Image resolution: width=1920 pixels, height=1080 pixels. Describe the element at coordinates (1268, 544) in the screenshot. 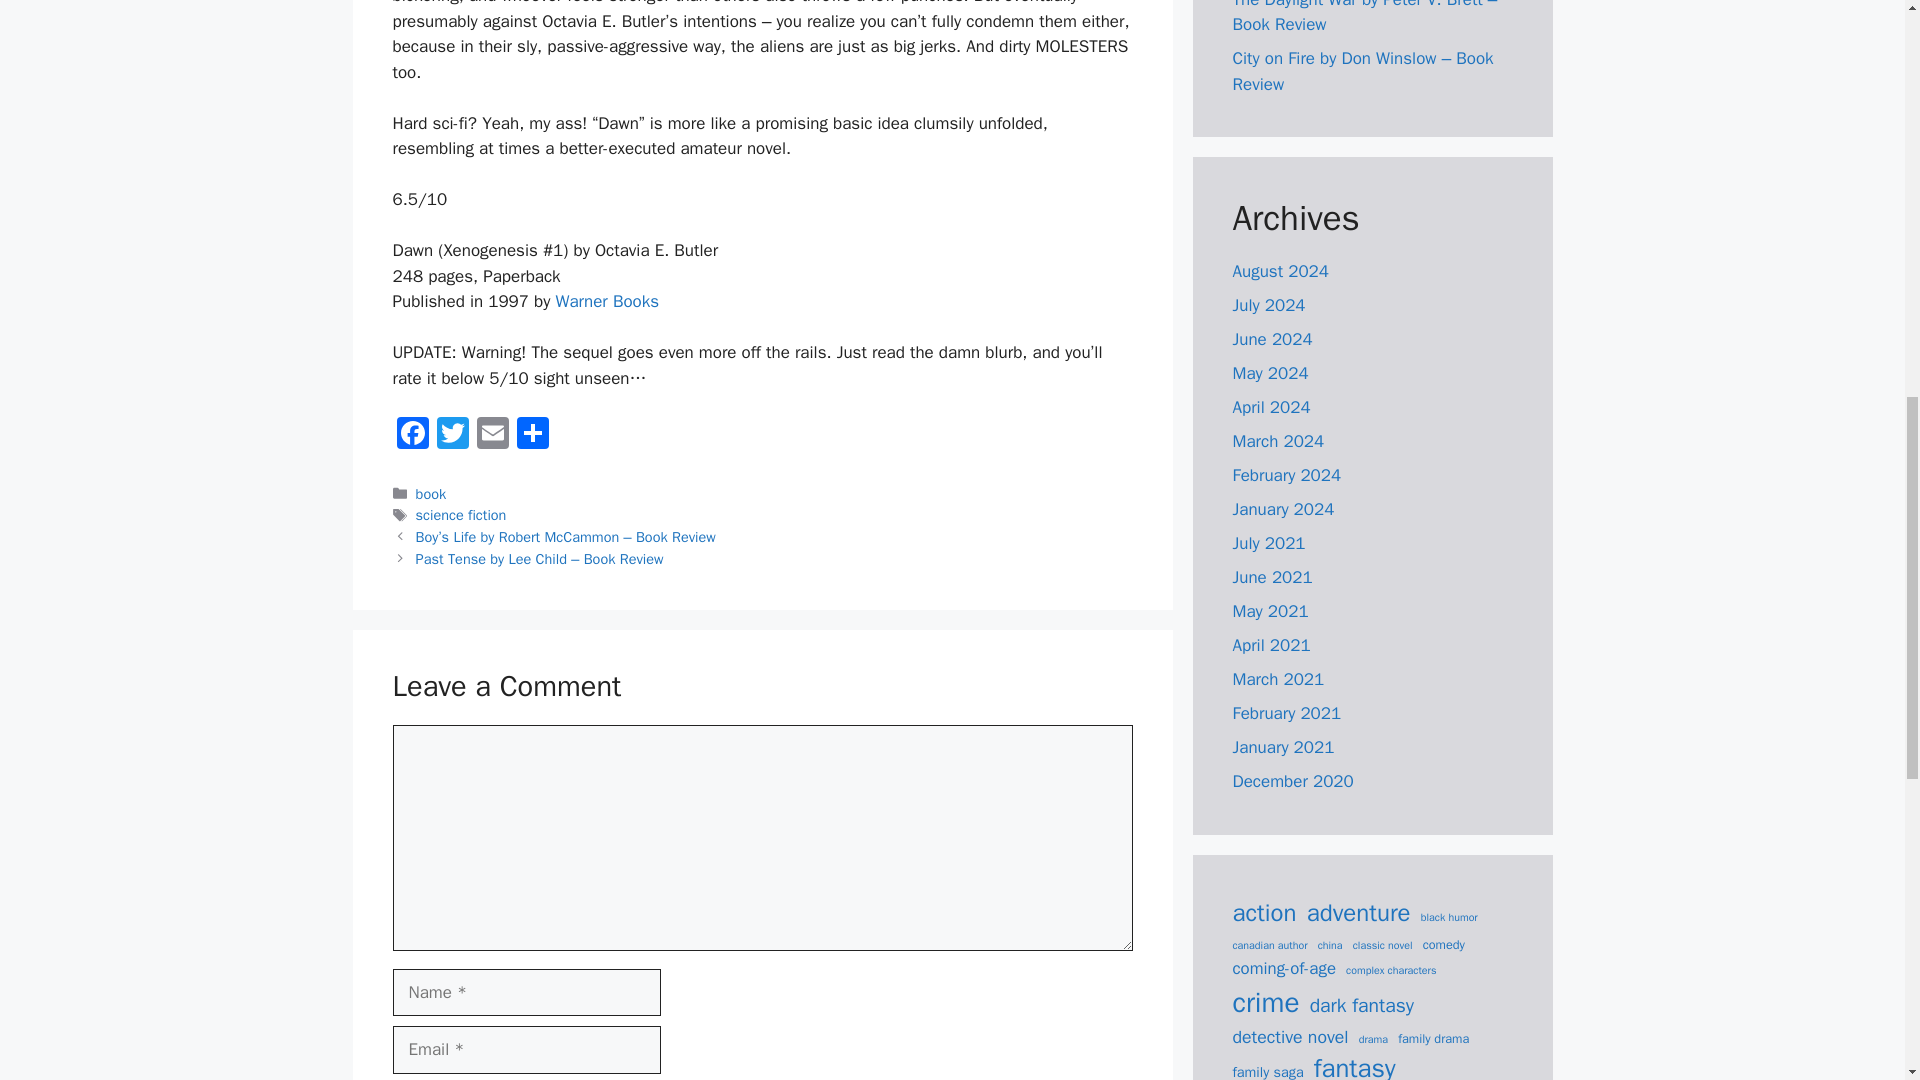

I see `July 2021` at that location.